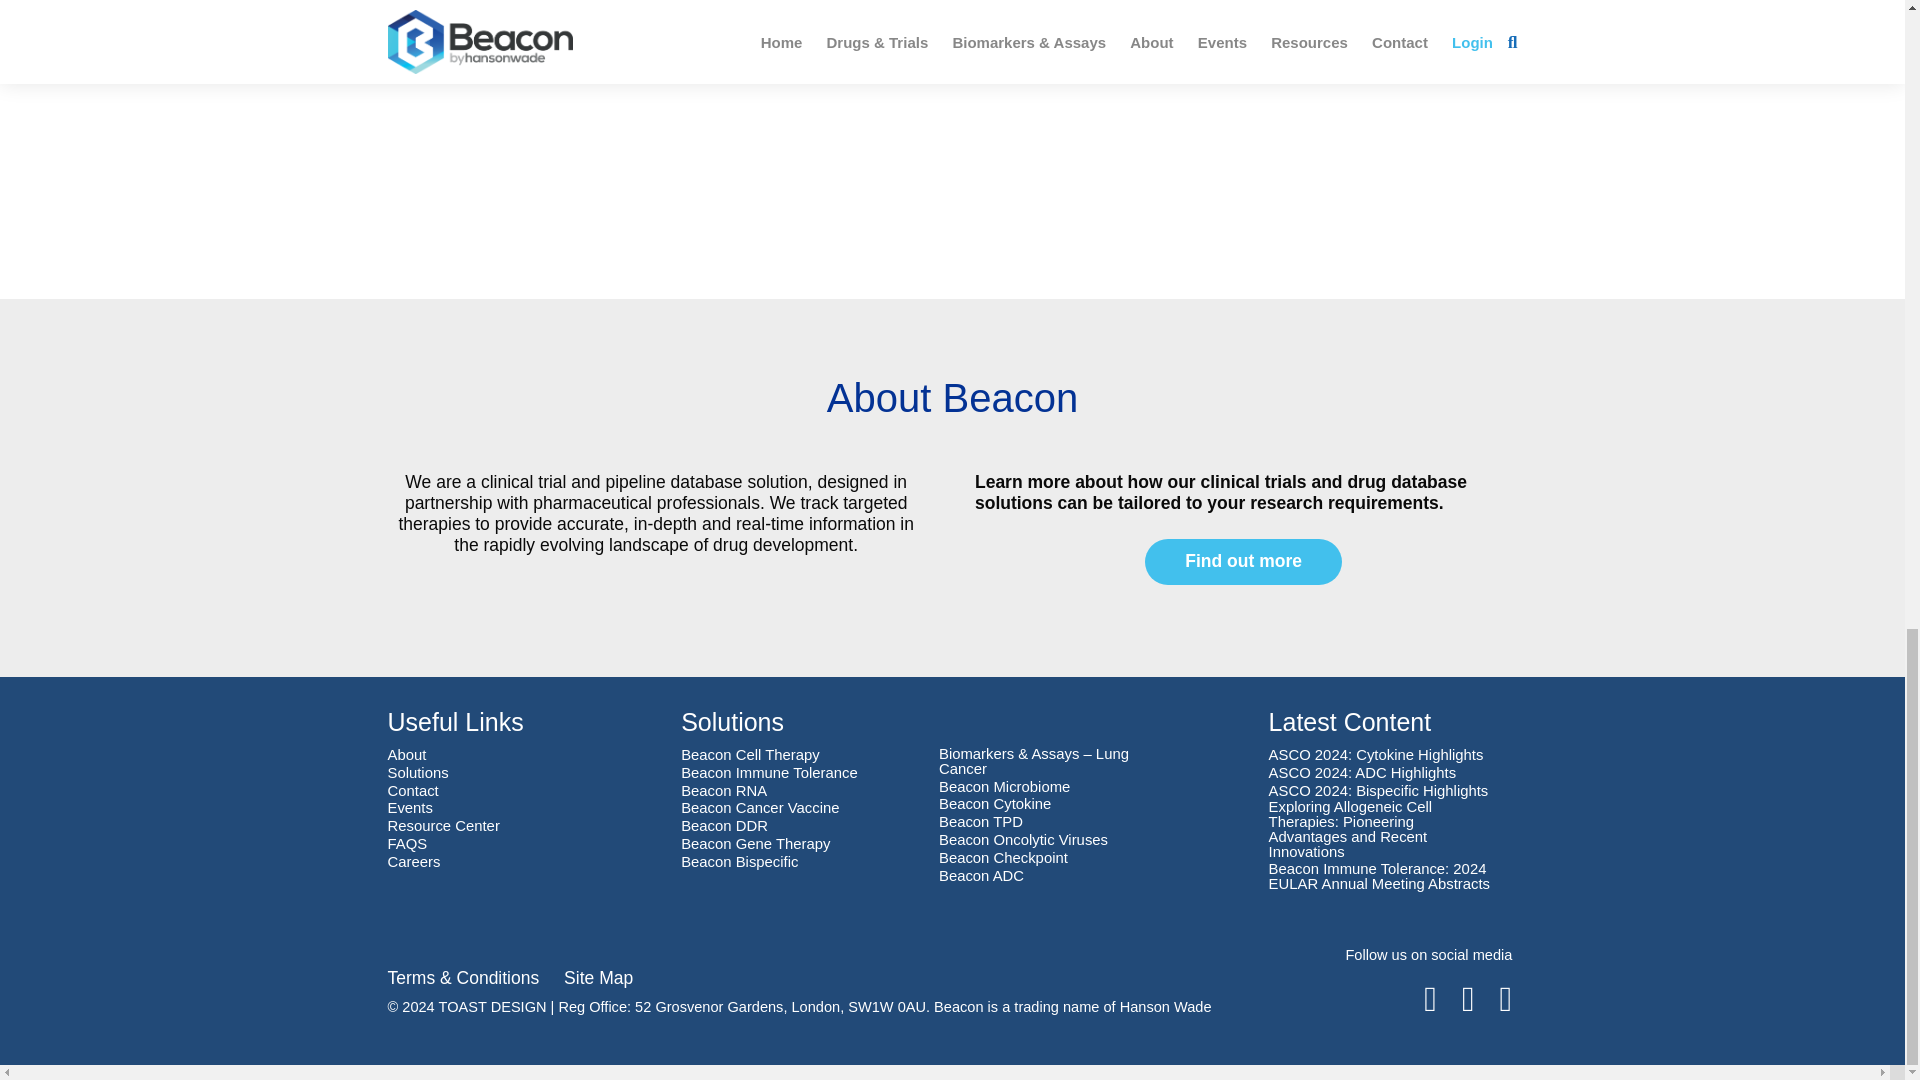 The image size is (1920, 1080). Describe the element at coordinates (443, 826) in the screenshot. I see `Resource Center` at that location.